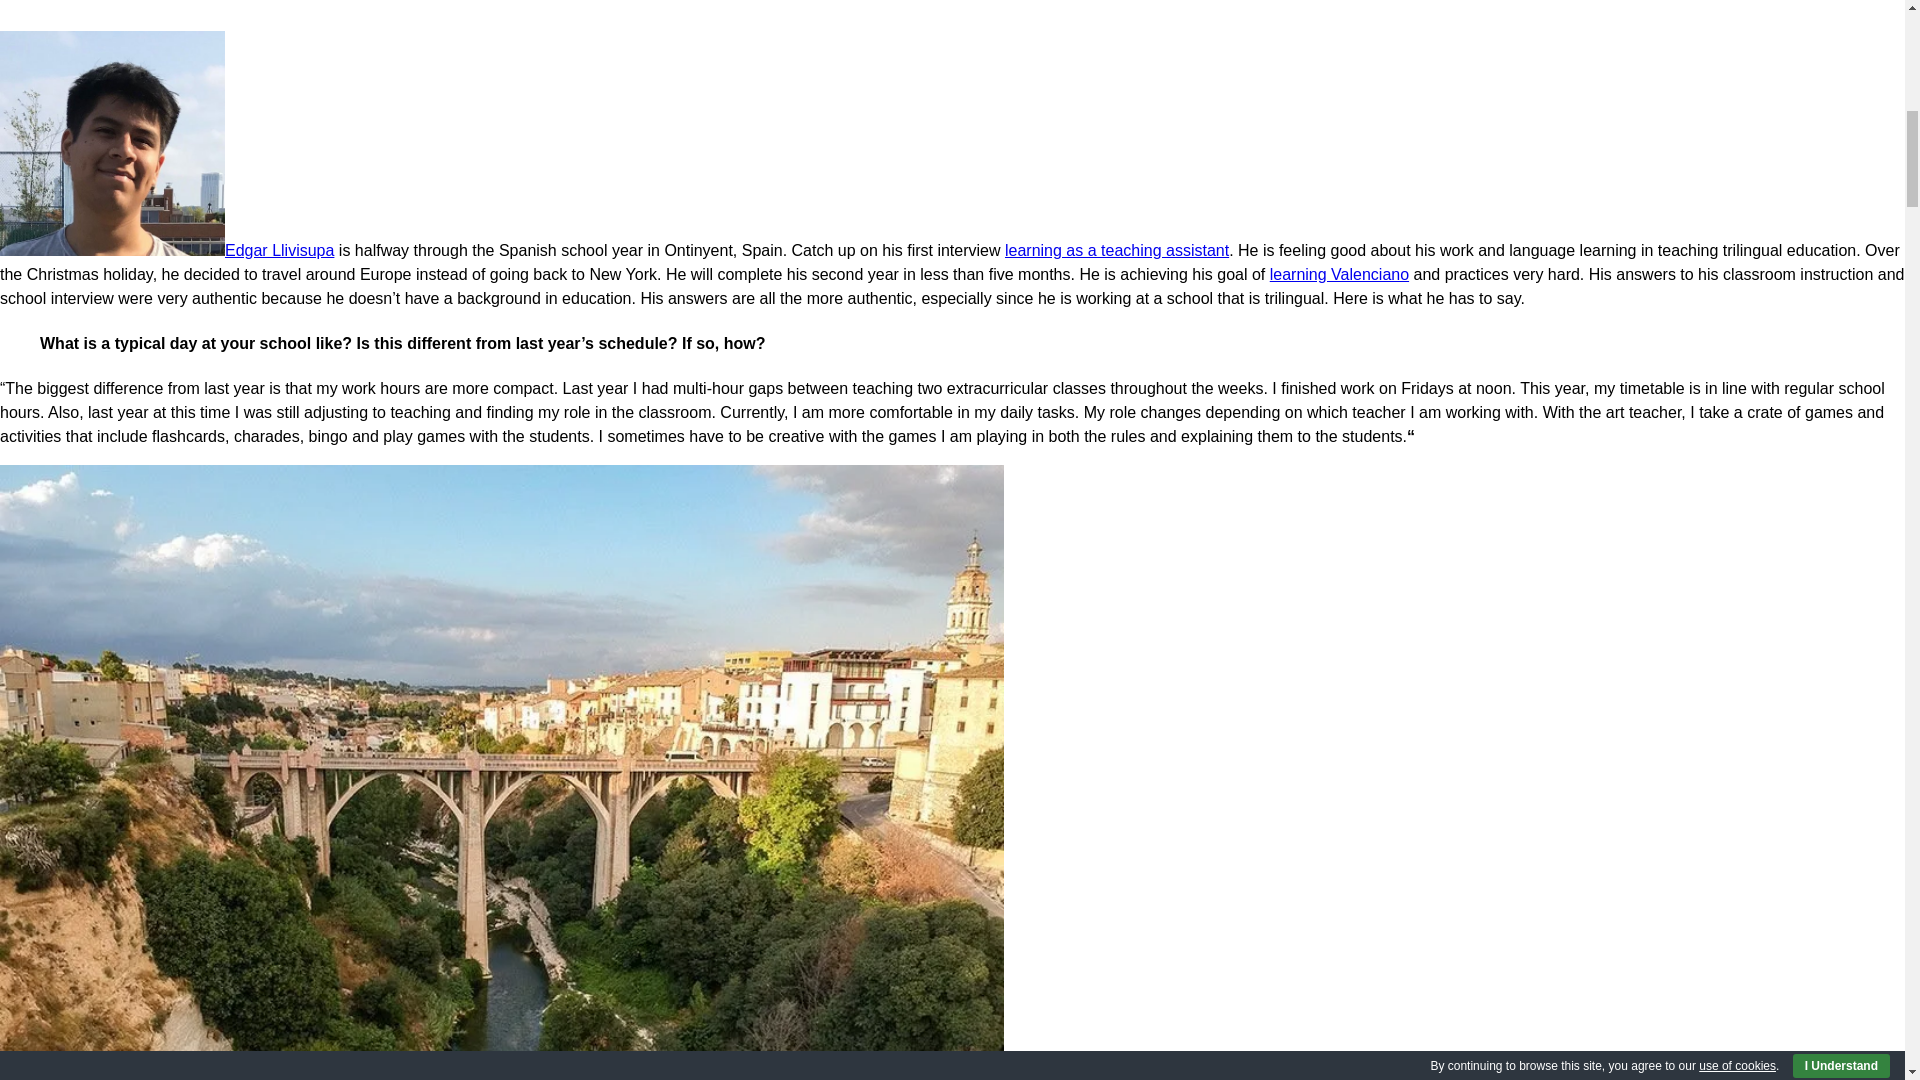 The image size is (1920, 1080). What do you see at coordinates (167, 250) in the screenshot?
I see `Edgar Llivisupa` at bounding box center [167, 250].